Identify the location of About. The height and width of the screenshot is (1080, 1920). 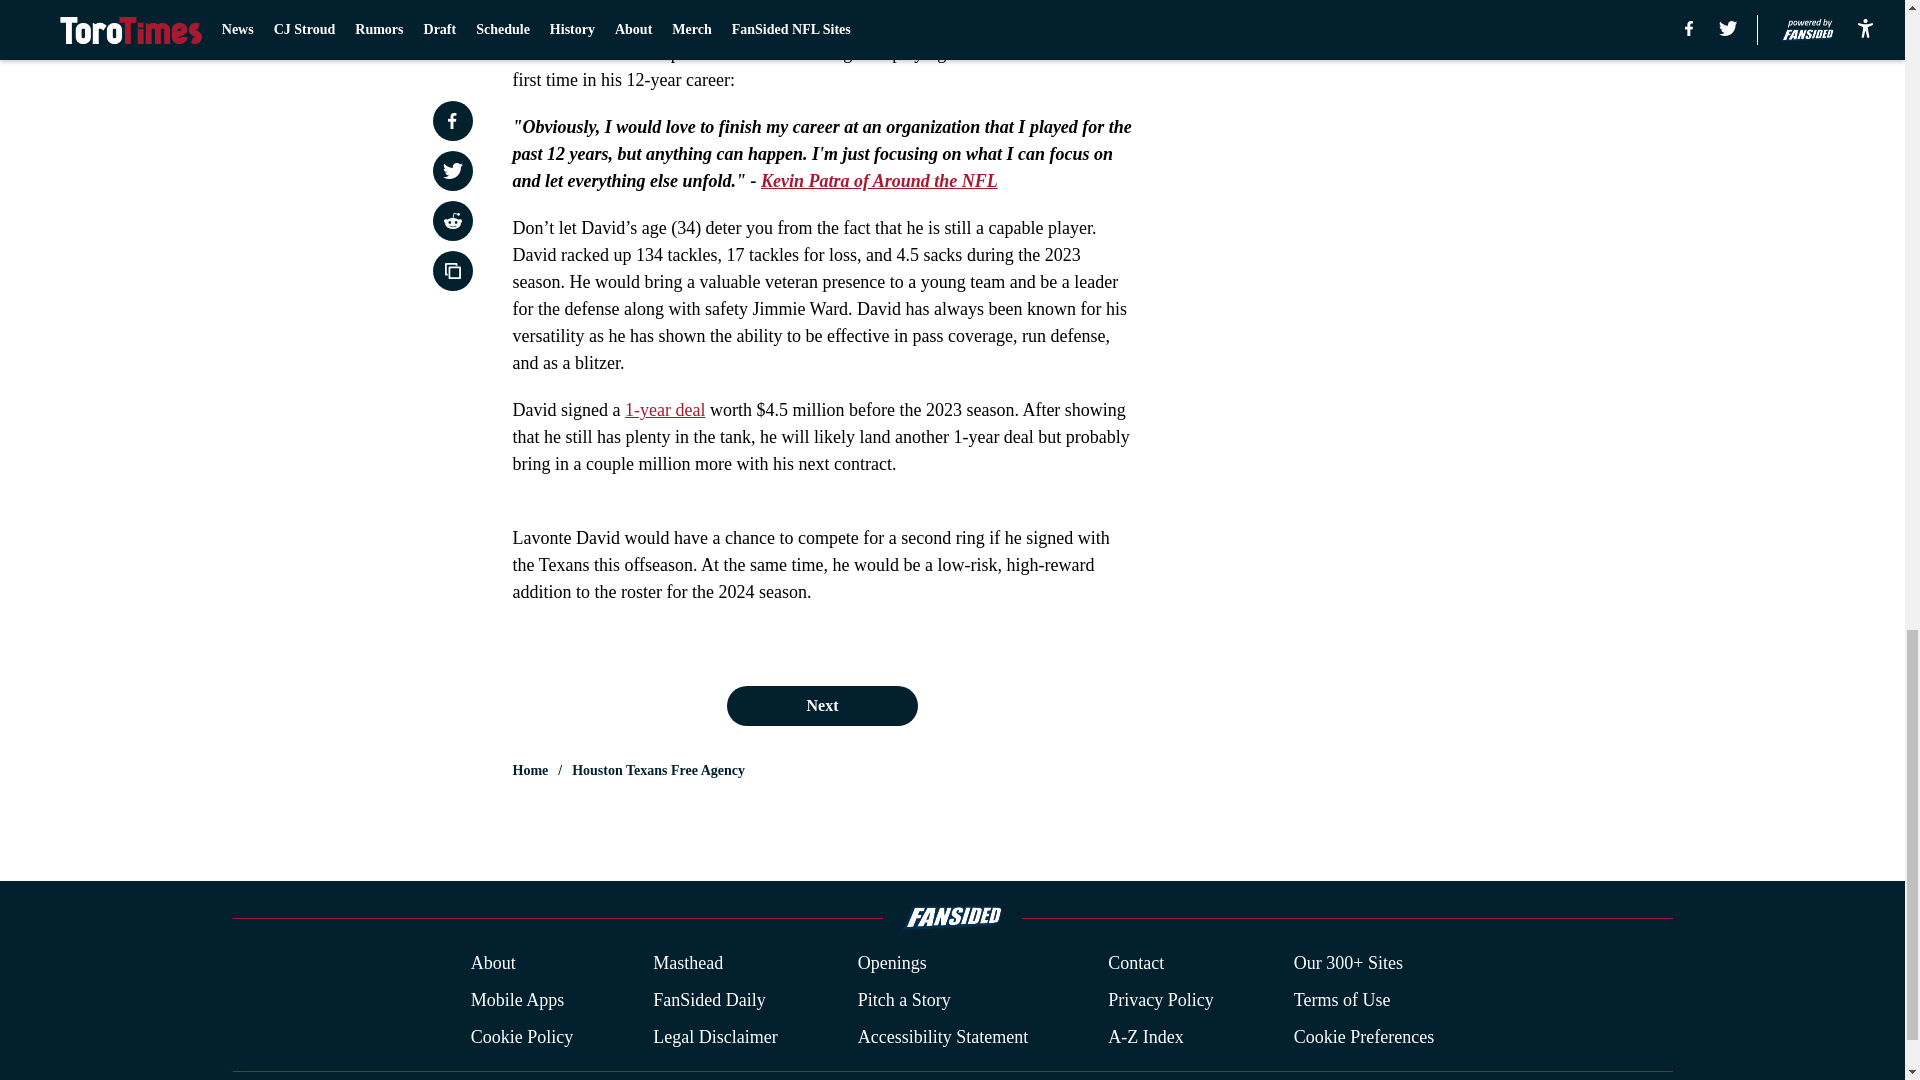
(493, 964).